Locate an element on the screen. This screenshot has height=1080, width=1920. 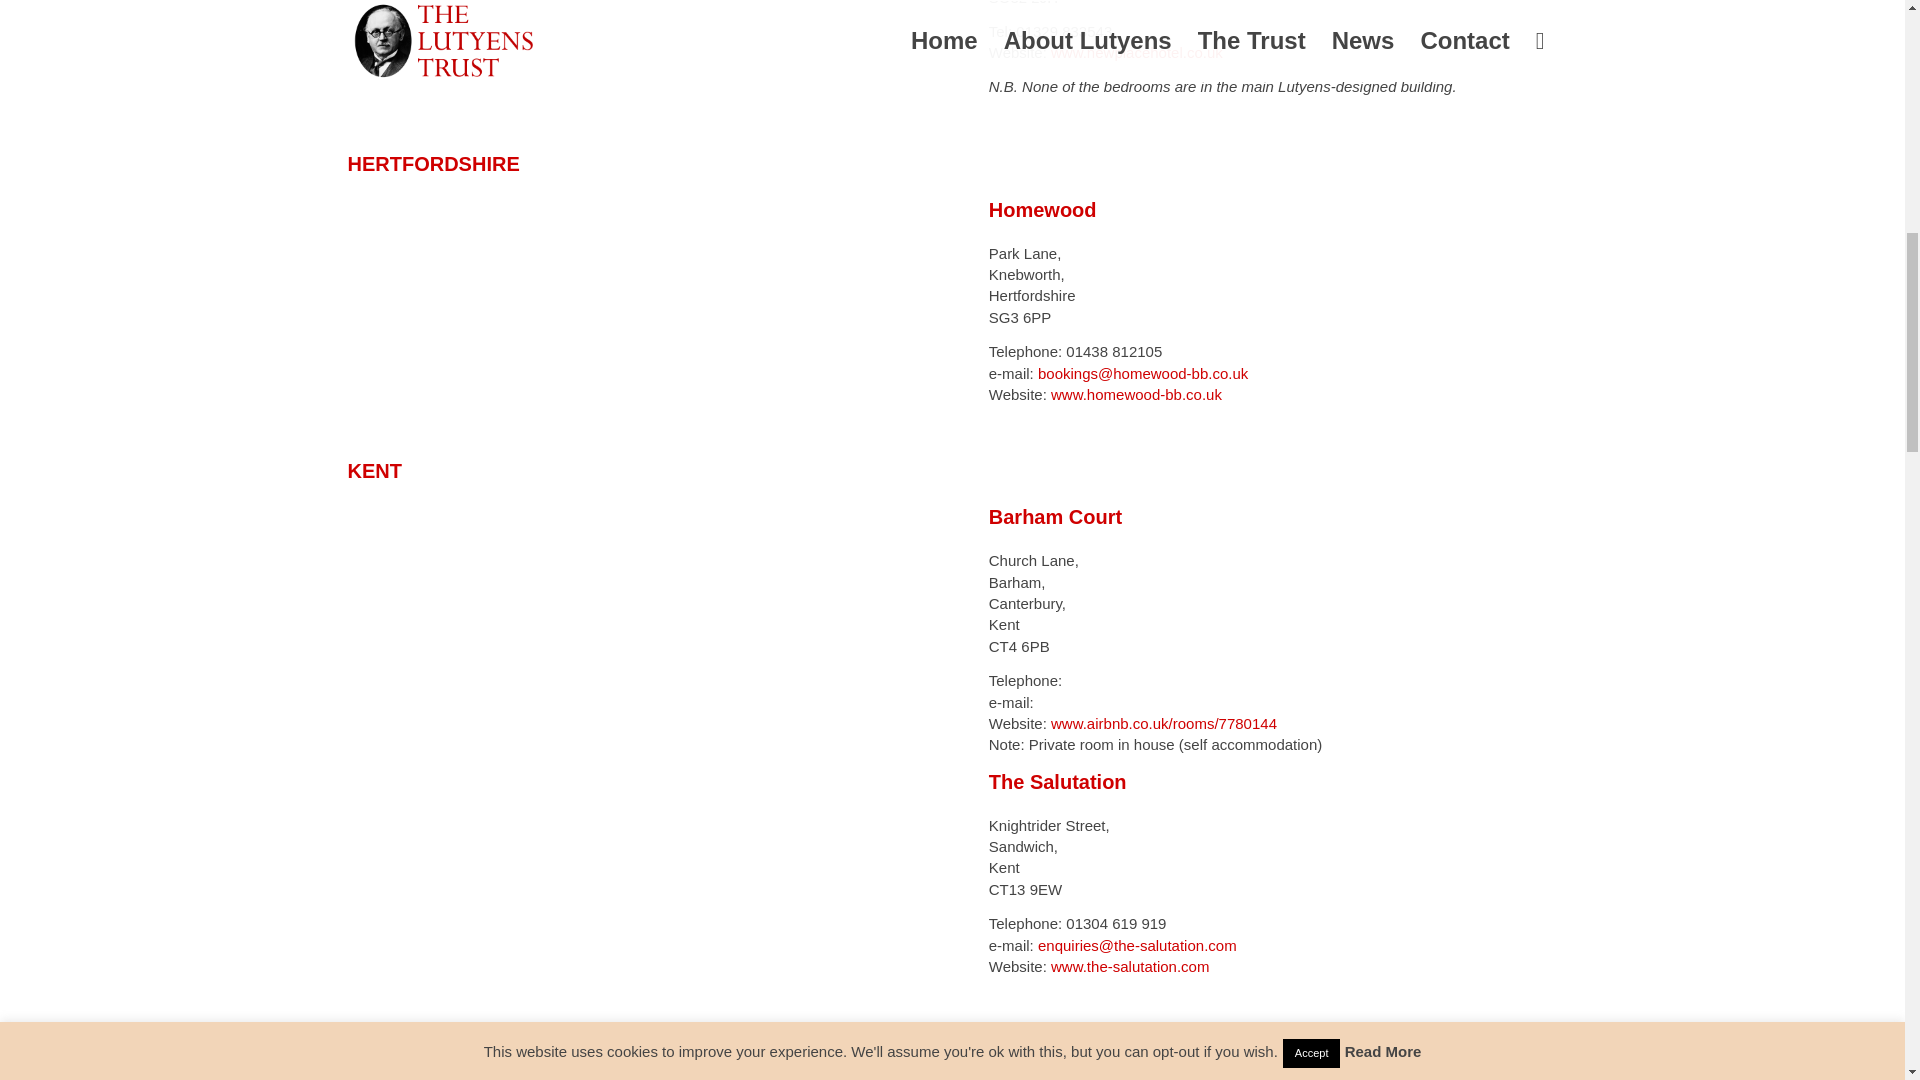
www.homewood-bb.co.uk is located at coordinates (1136, 394).